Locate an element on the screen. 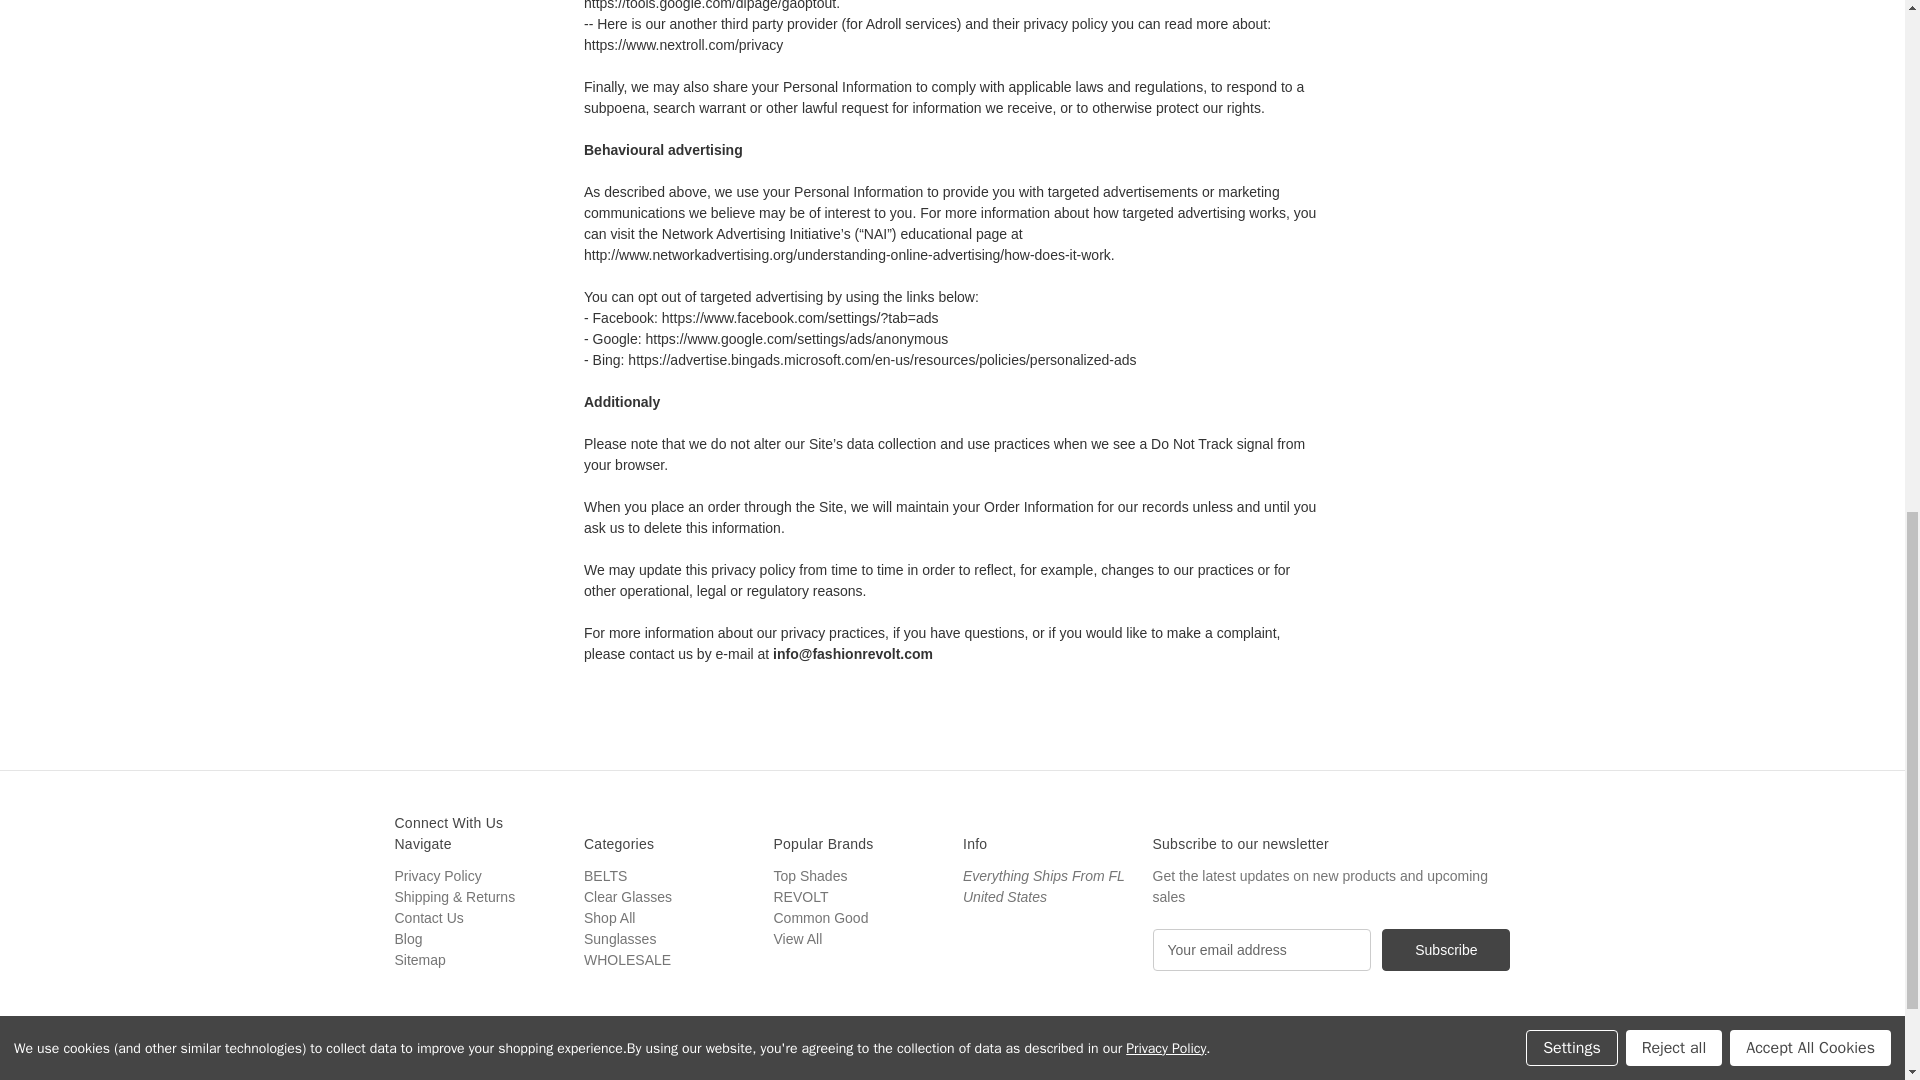  Discover is located at coordinates (1242, 1063).